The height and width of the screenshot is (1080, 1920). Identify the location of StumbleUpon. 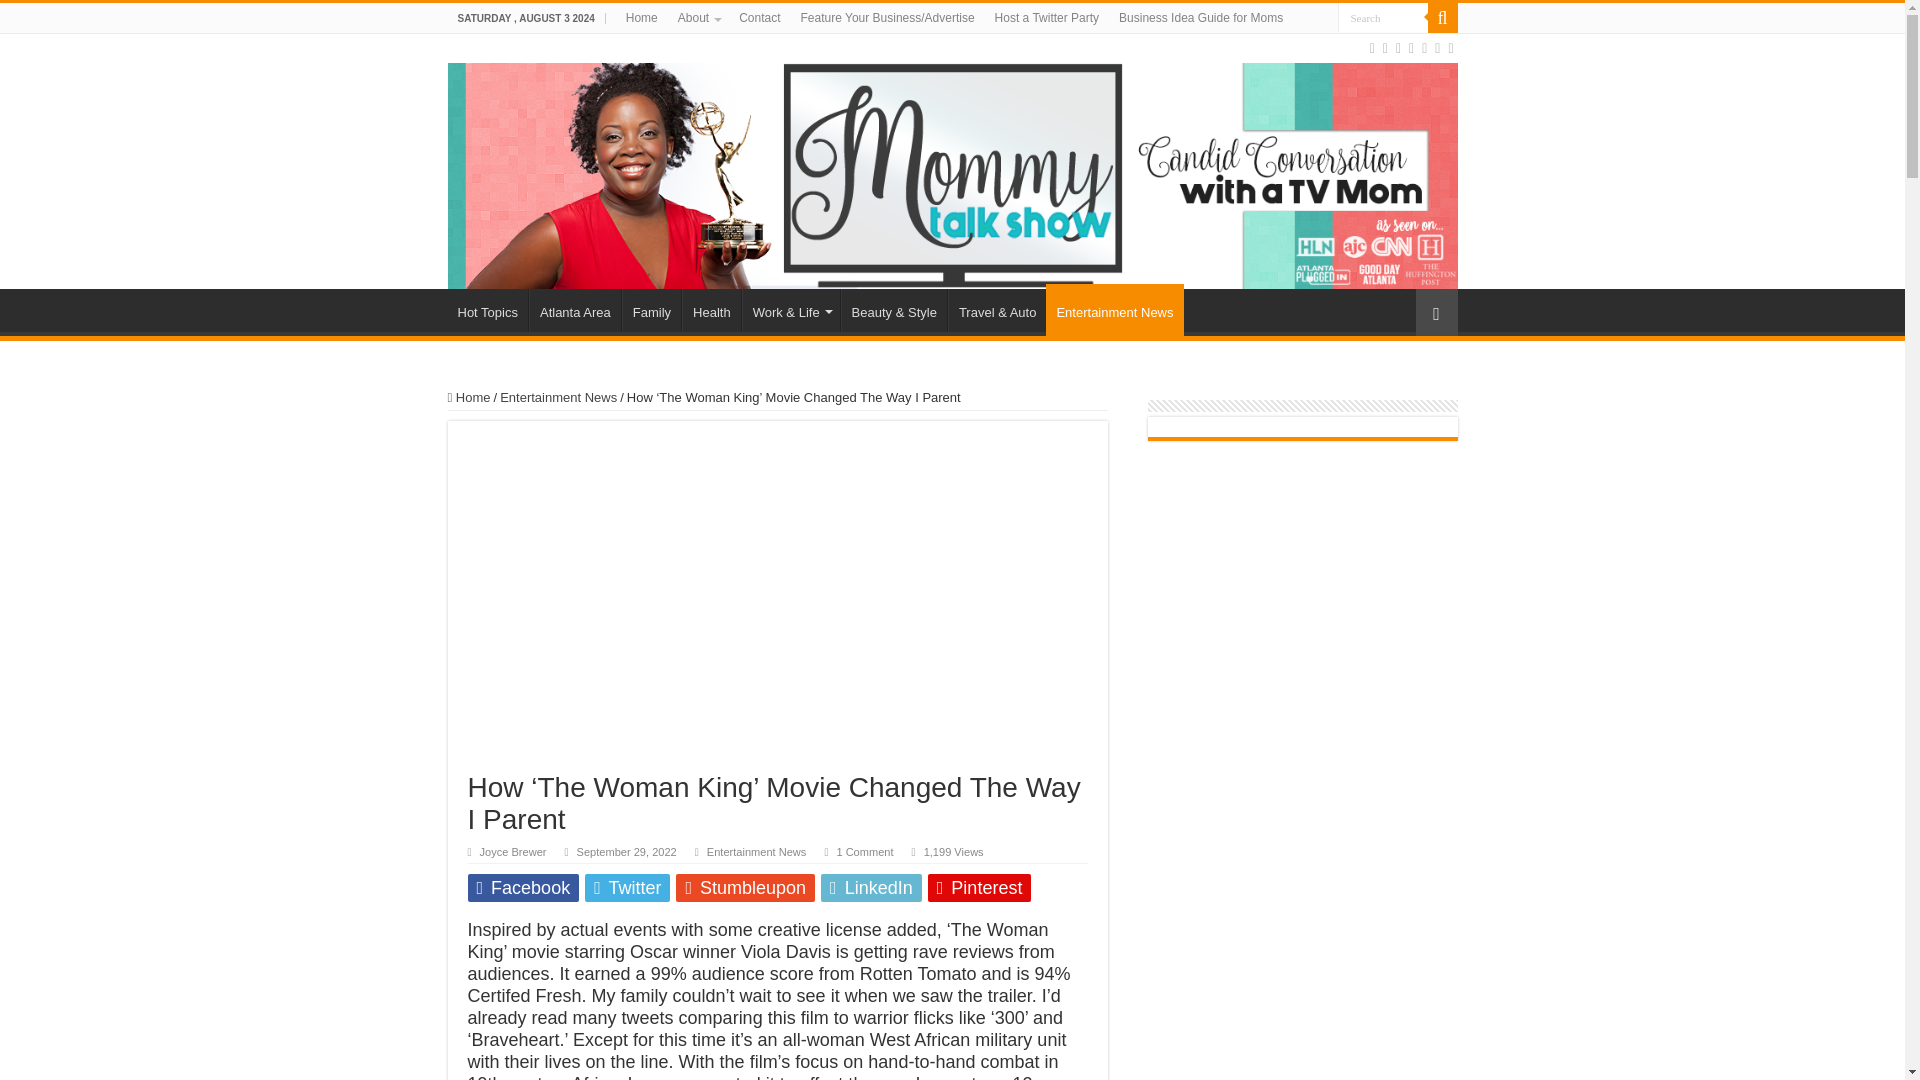
(1436, 48).